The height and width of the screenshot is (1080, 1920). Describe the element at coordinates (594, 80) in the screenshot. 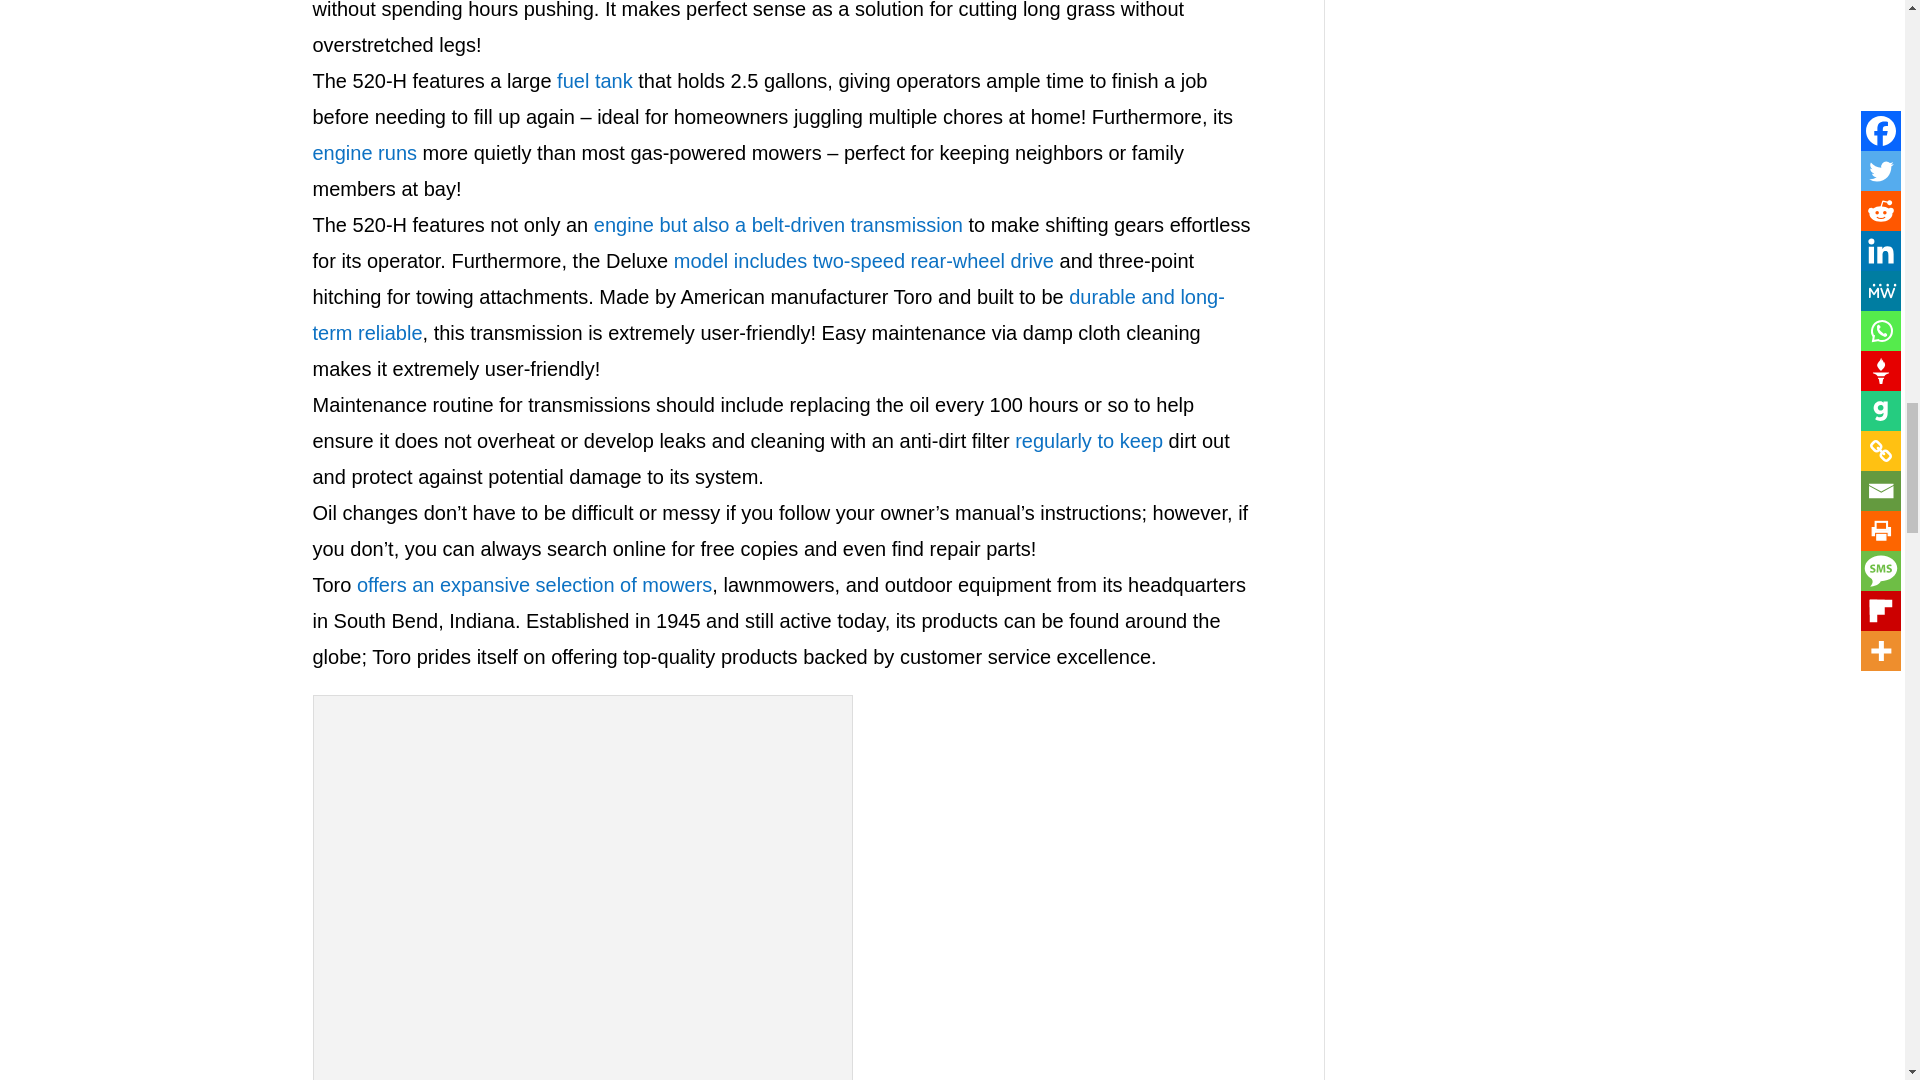

I see `fuel tank` at that location.